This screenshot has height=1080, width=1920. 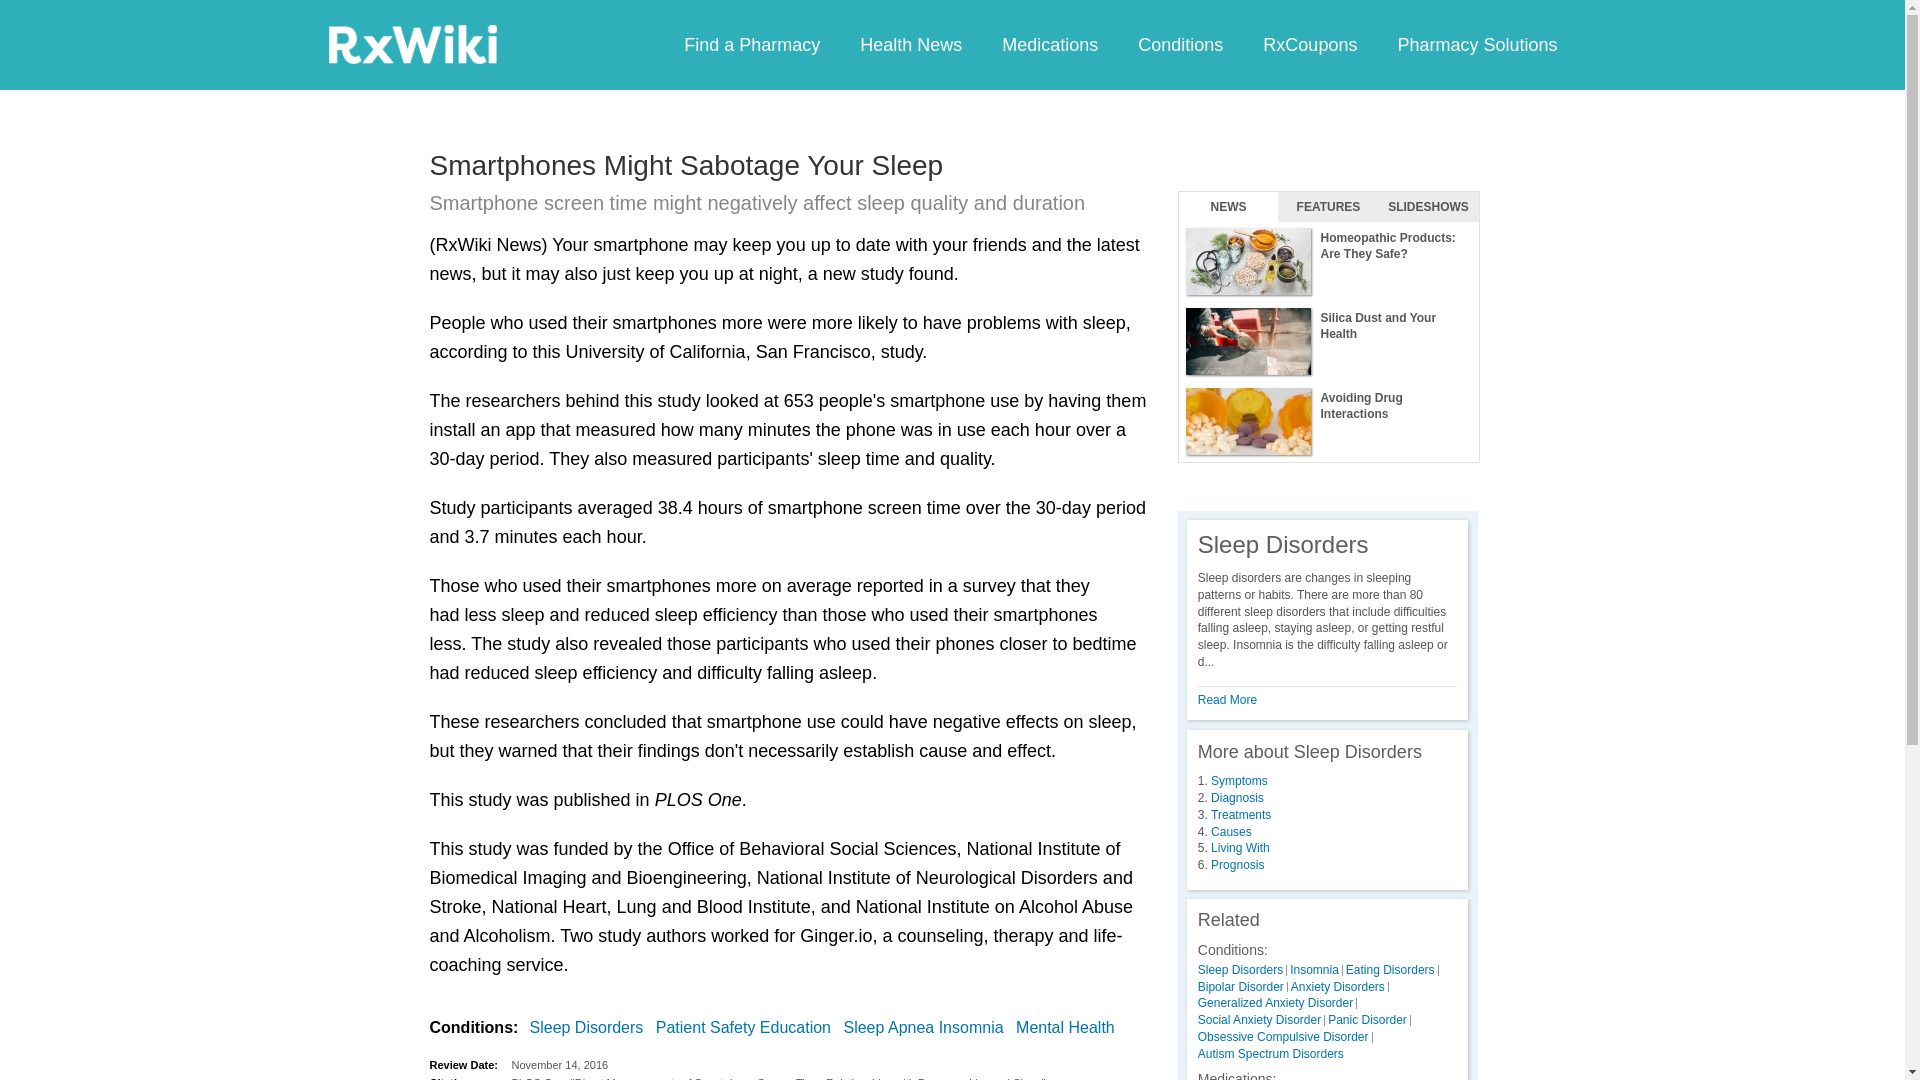 What do you see at coordinates (752, 44) in the screenshot?
I see `Find a Pharmacy` at bounding box center [752, 44].